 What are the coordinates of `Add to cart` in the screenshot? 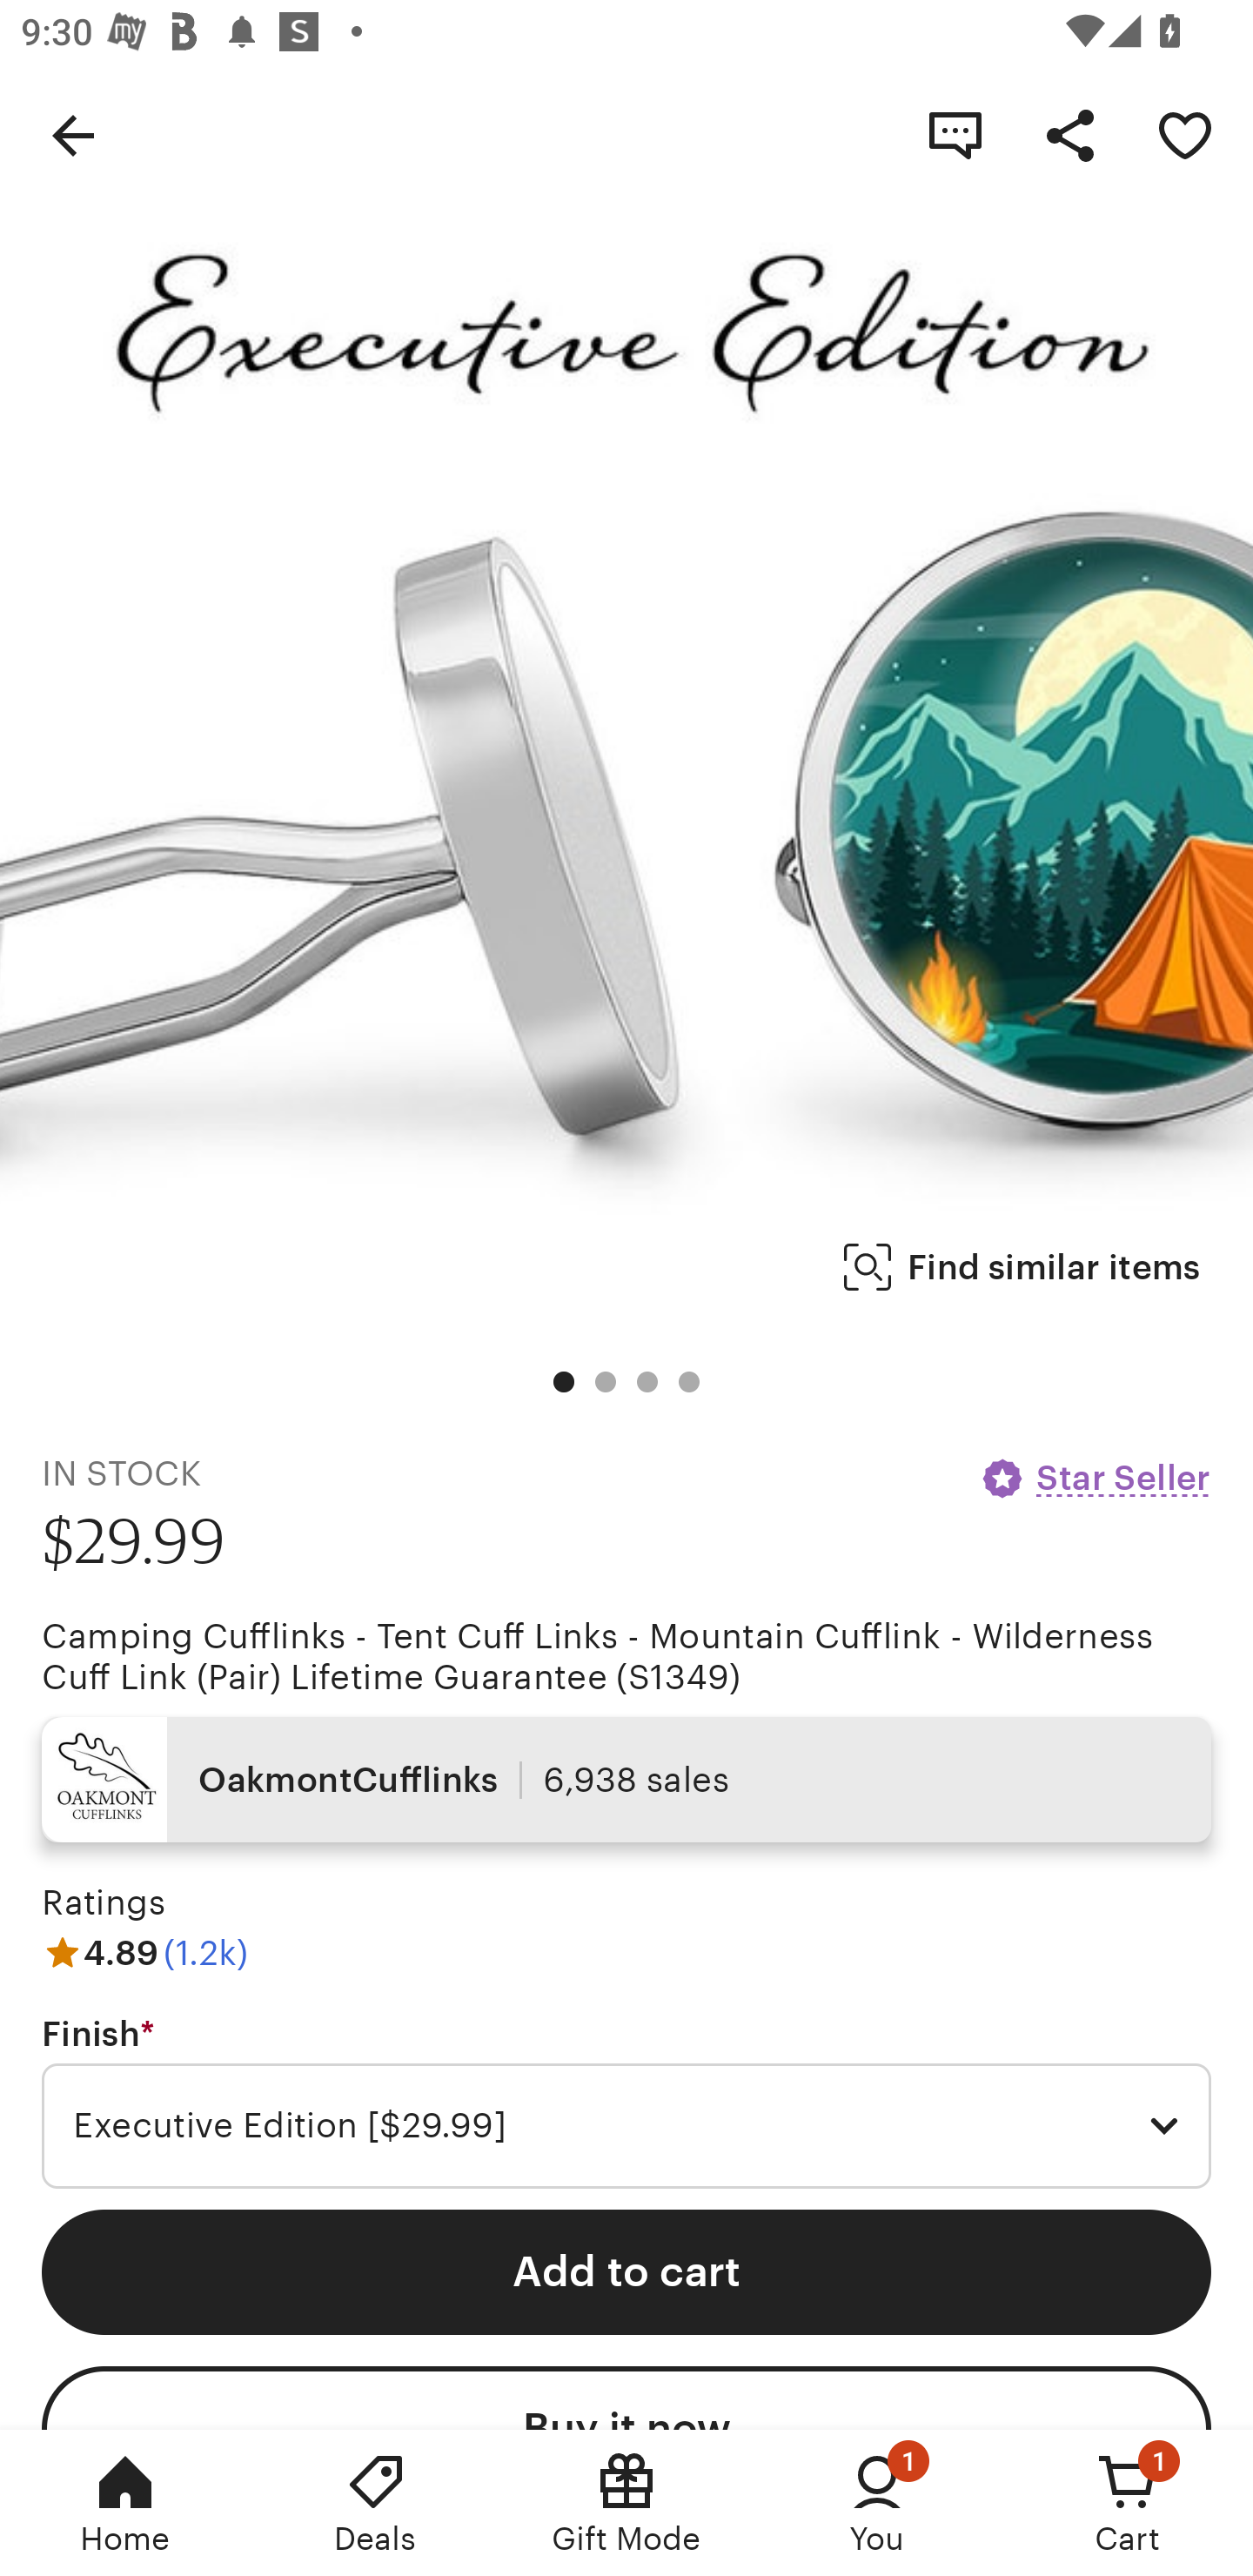 It's located at (626, 2271).